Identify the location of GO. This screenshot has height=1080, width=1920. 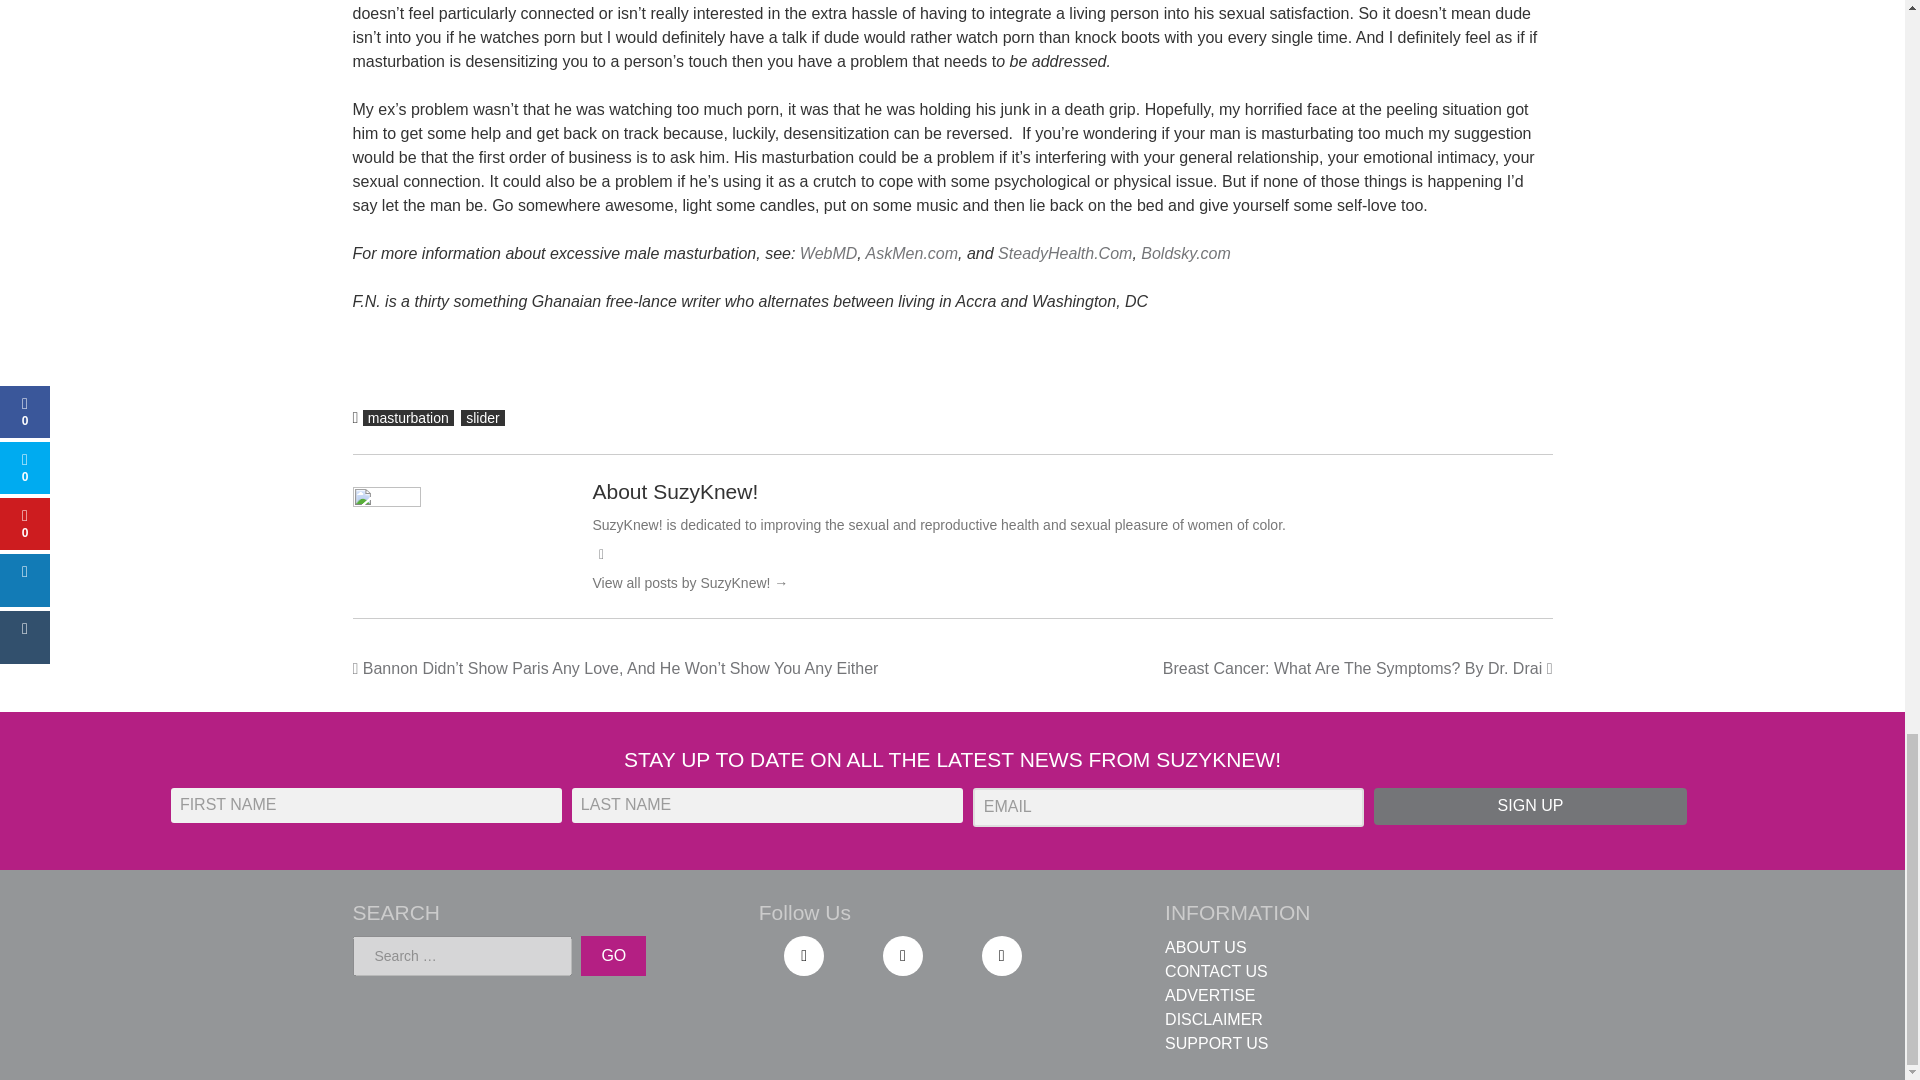
(613, 956).